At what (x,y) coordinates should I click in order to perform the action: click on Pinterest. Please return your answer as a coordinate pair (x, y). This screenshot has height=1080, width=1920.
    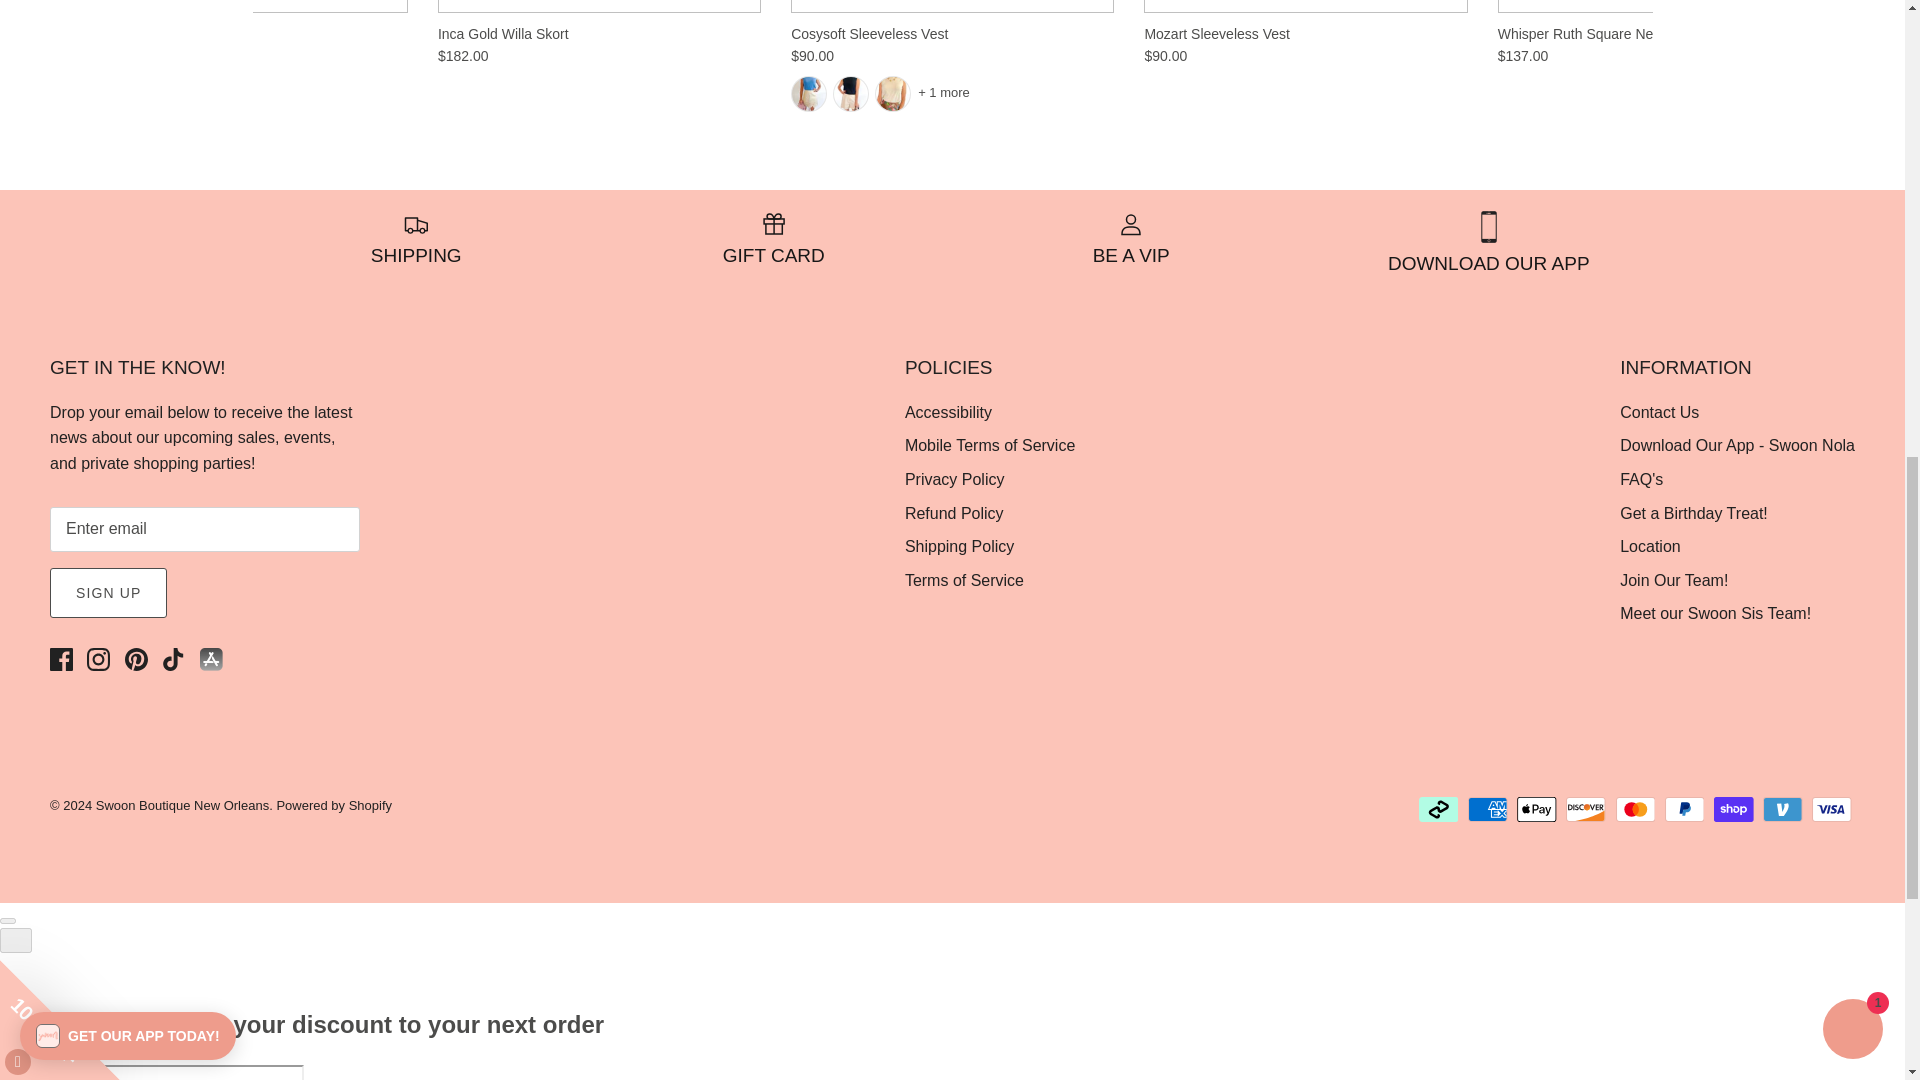
    Looking at the image, I should click on (136, 659).